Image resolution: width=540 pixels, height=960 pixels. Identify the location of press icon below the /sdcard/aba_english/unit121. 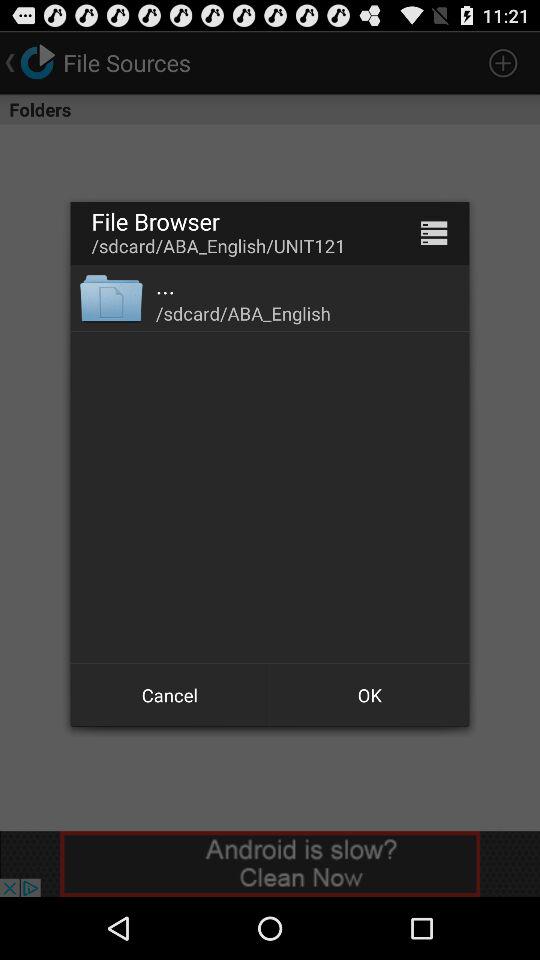
(110, 298).